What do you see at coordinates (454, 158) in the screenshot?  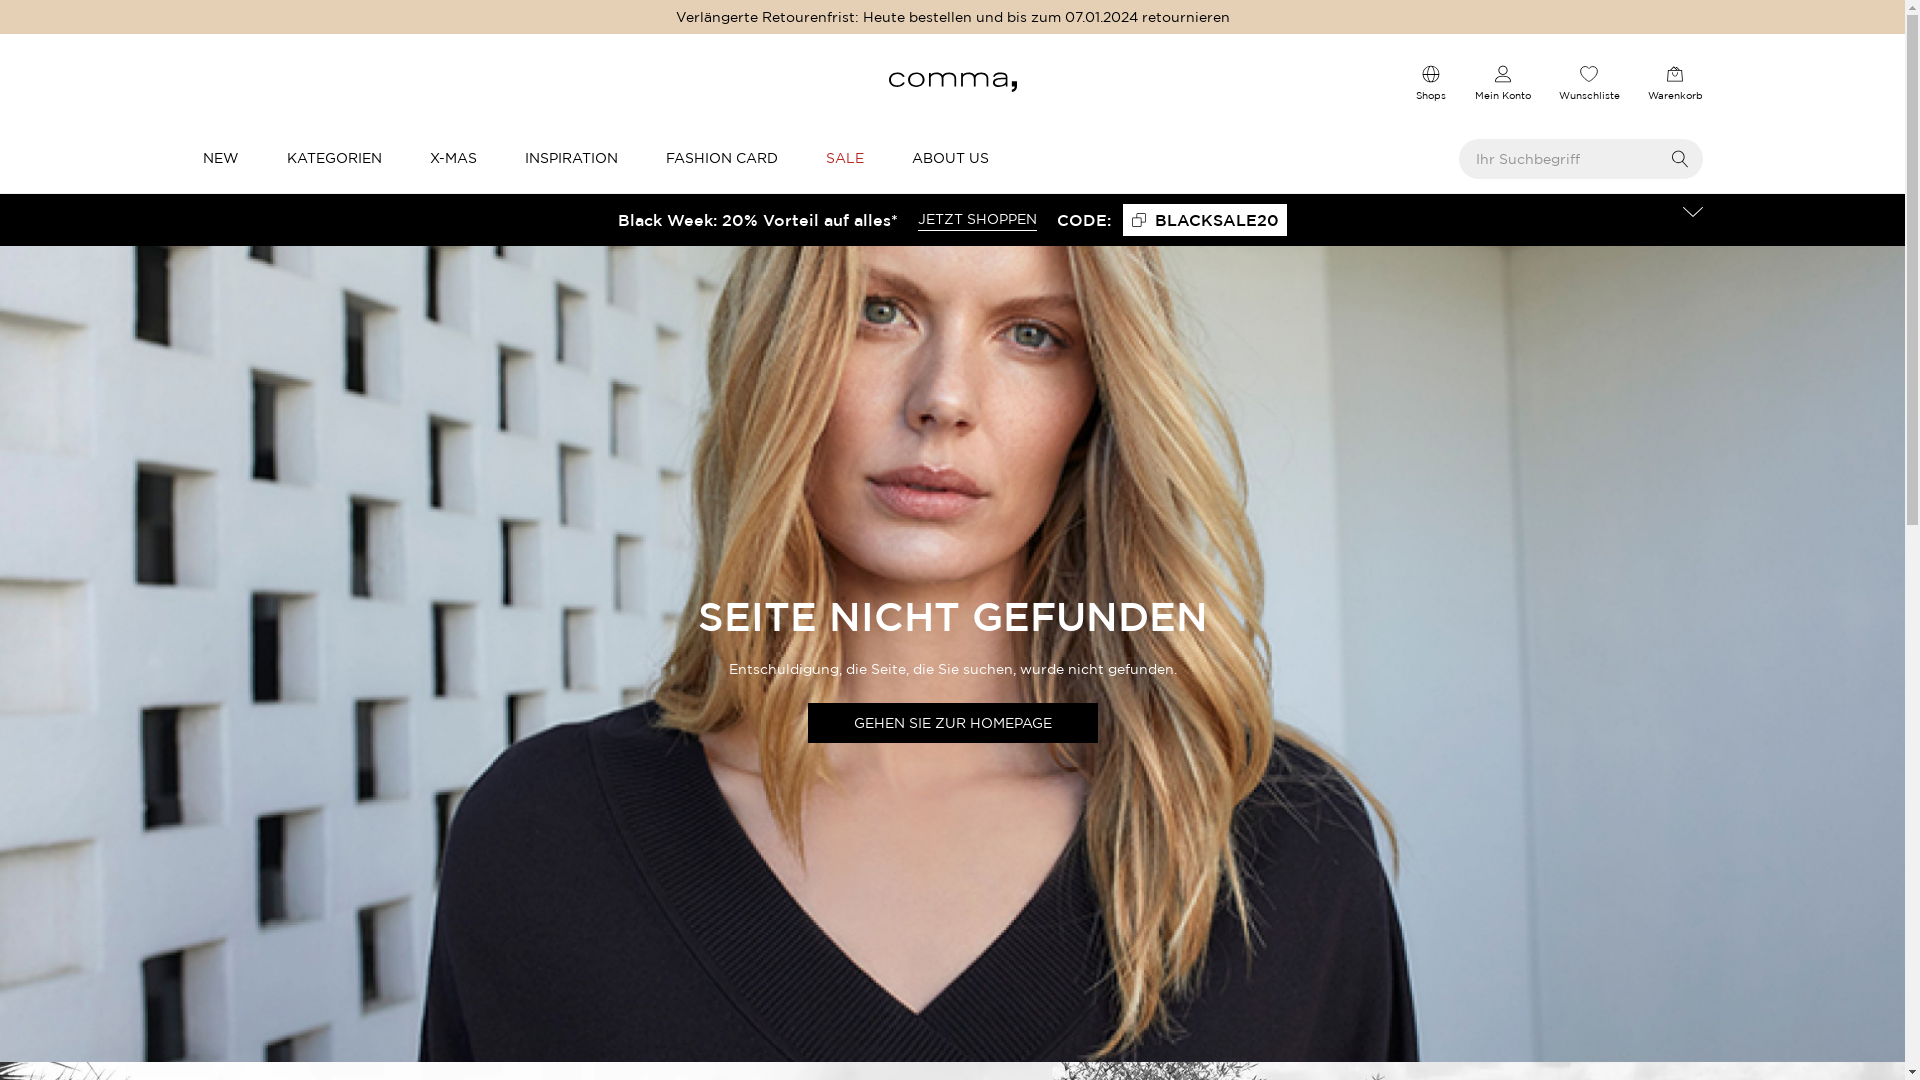 I see `X-MAS` at bounding box center [454, 158].